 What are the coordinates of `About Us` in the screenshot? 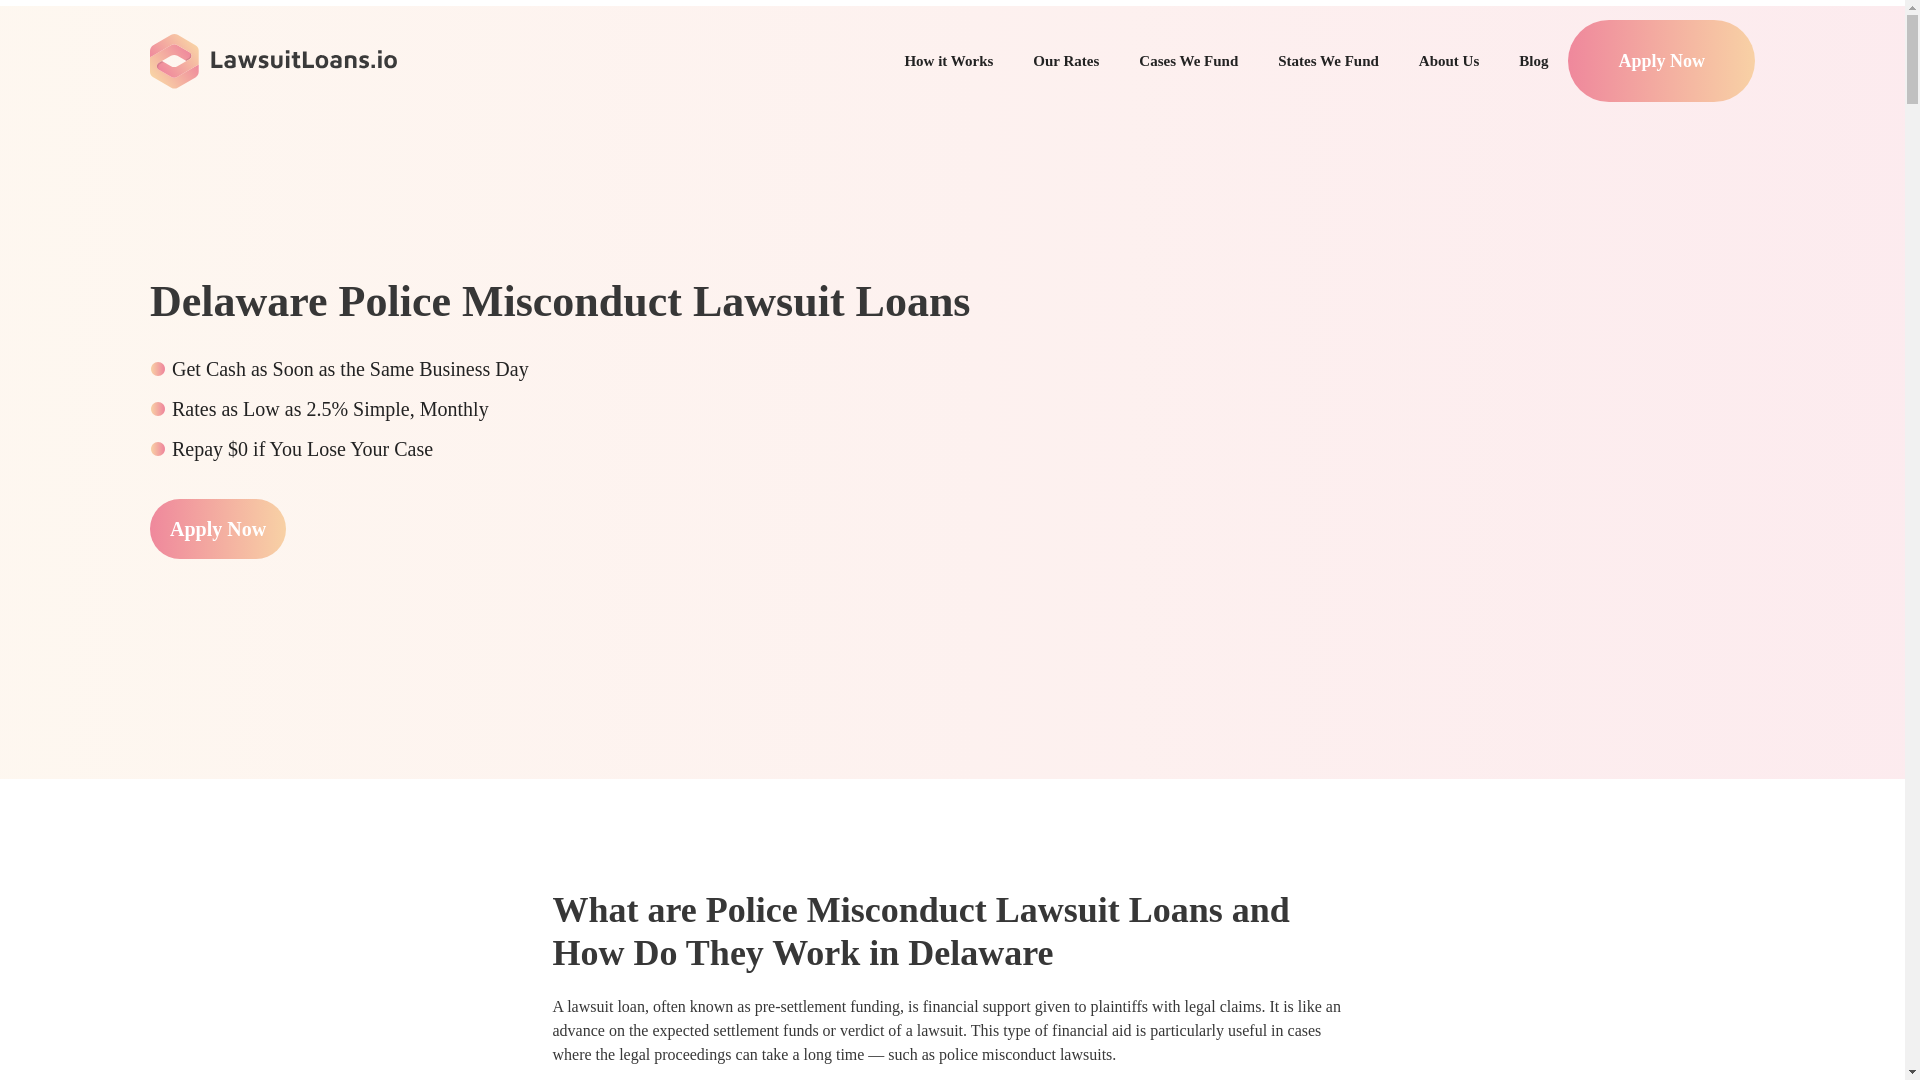 It's located at (1449, 60).